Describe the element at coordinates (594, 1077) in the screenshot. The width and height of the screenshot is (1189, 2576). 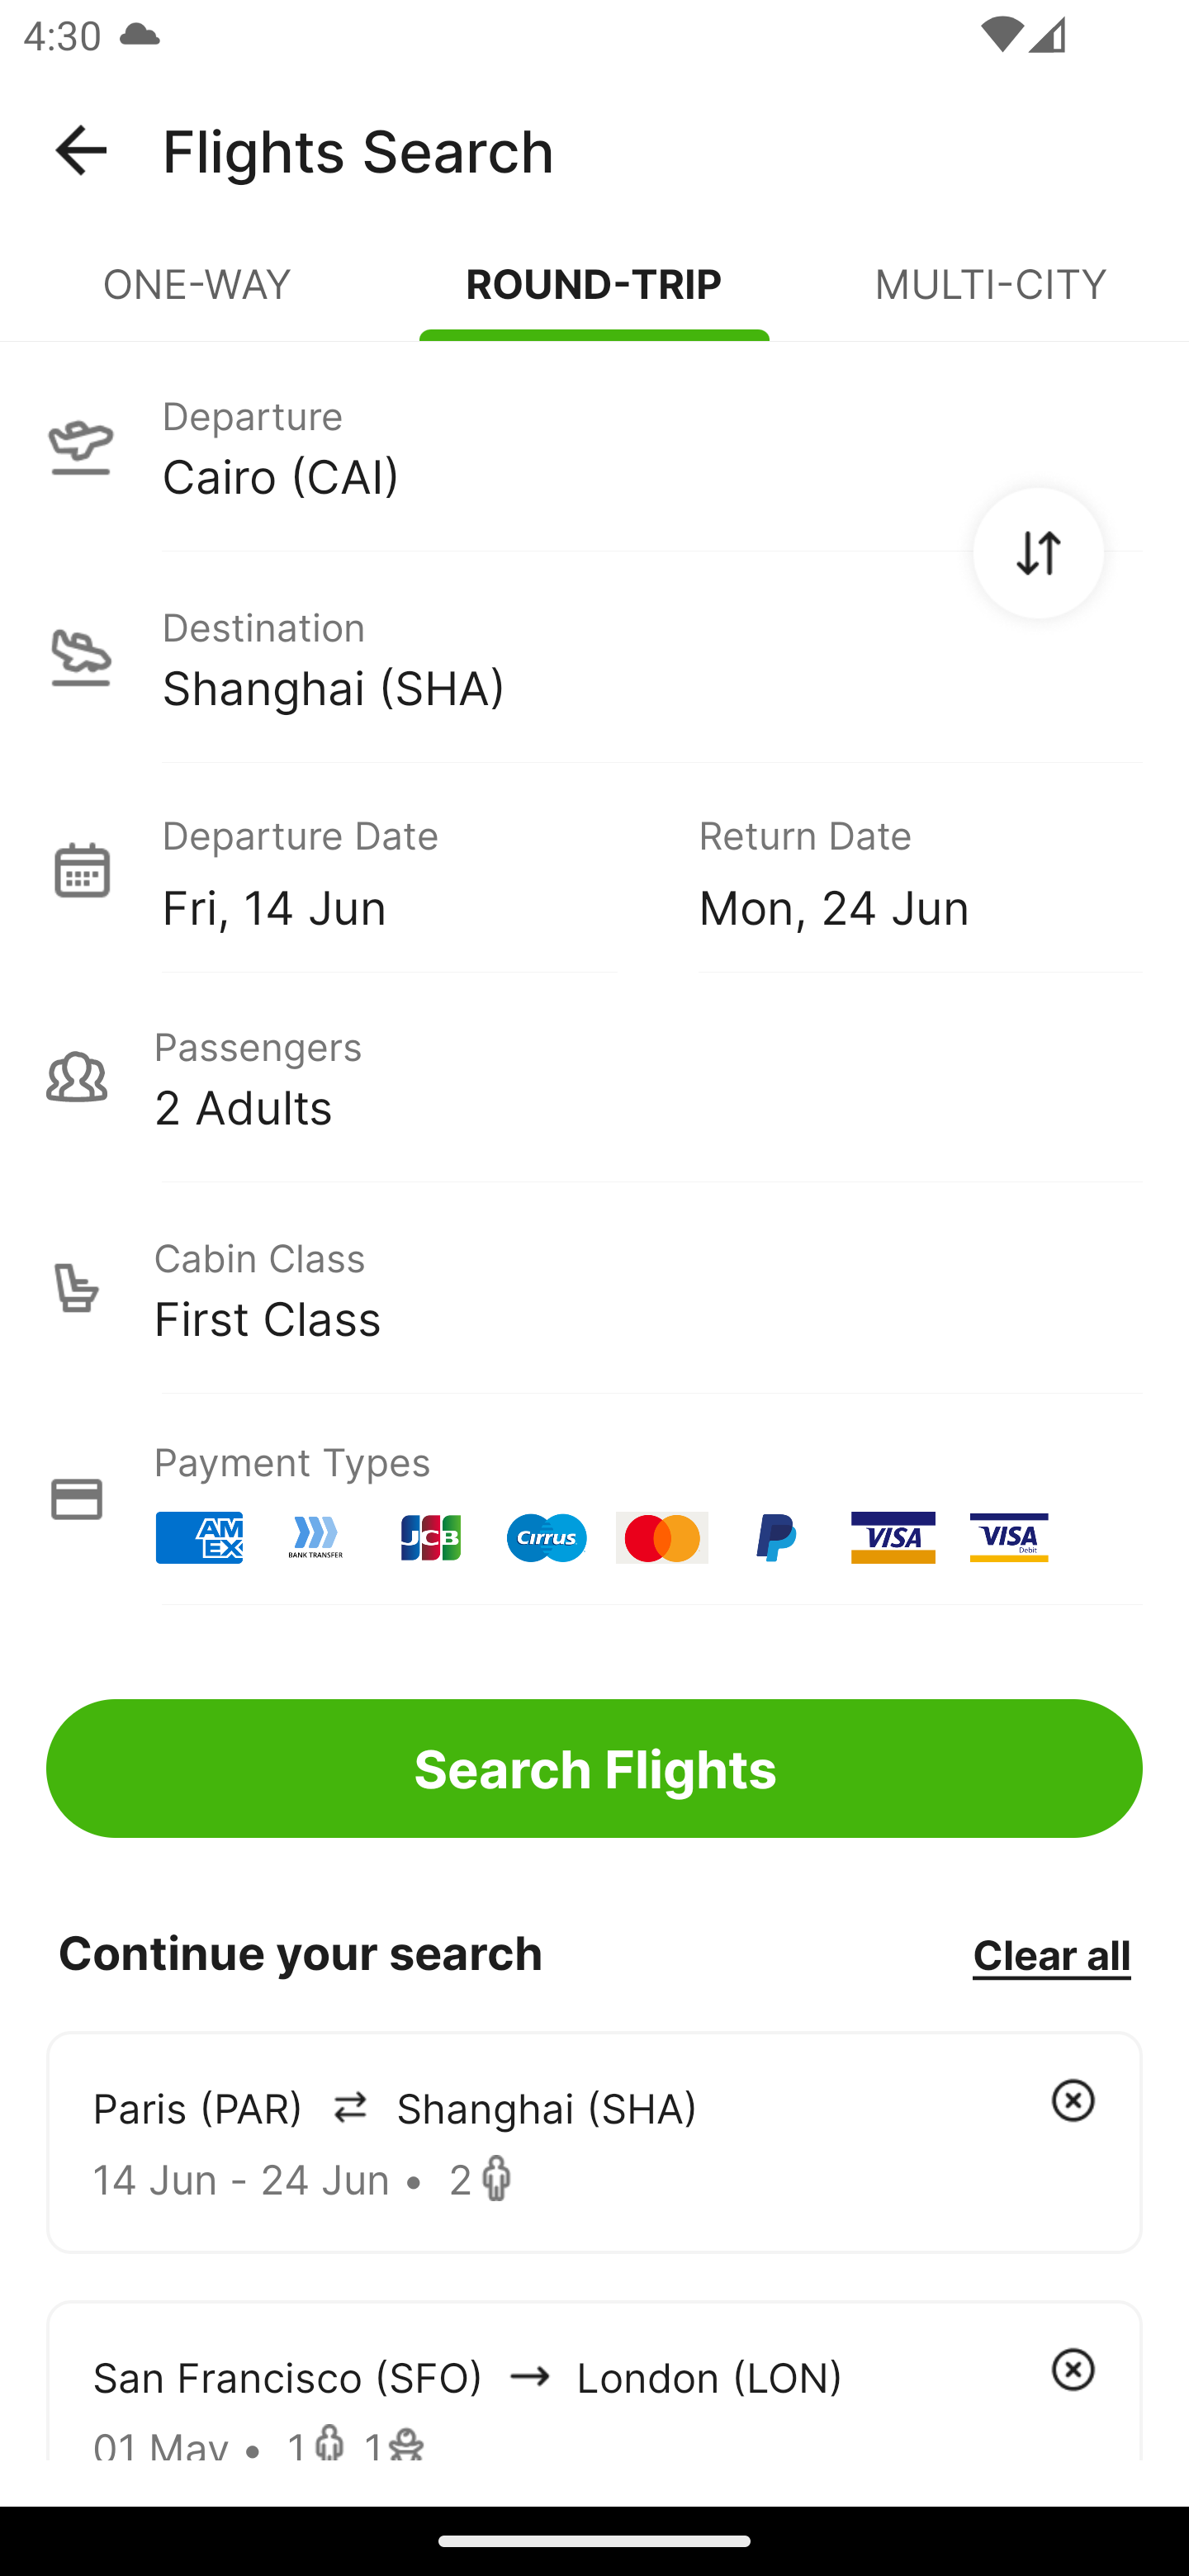
I see `Passengers 2 Adults` at that location.